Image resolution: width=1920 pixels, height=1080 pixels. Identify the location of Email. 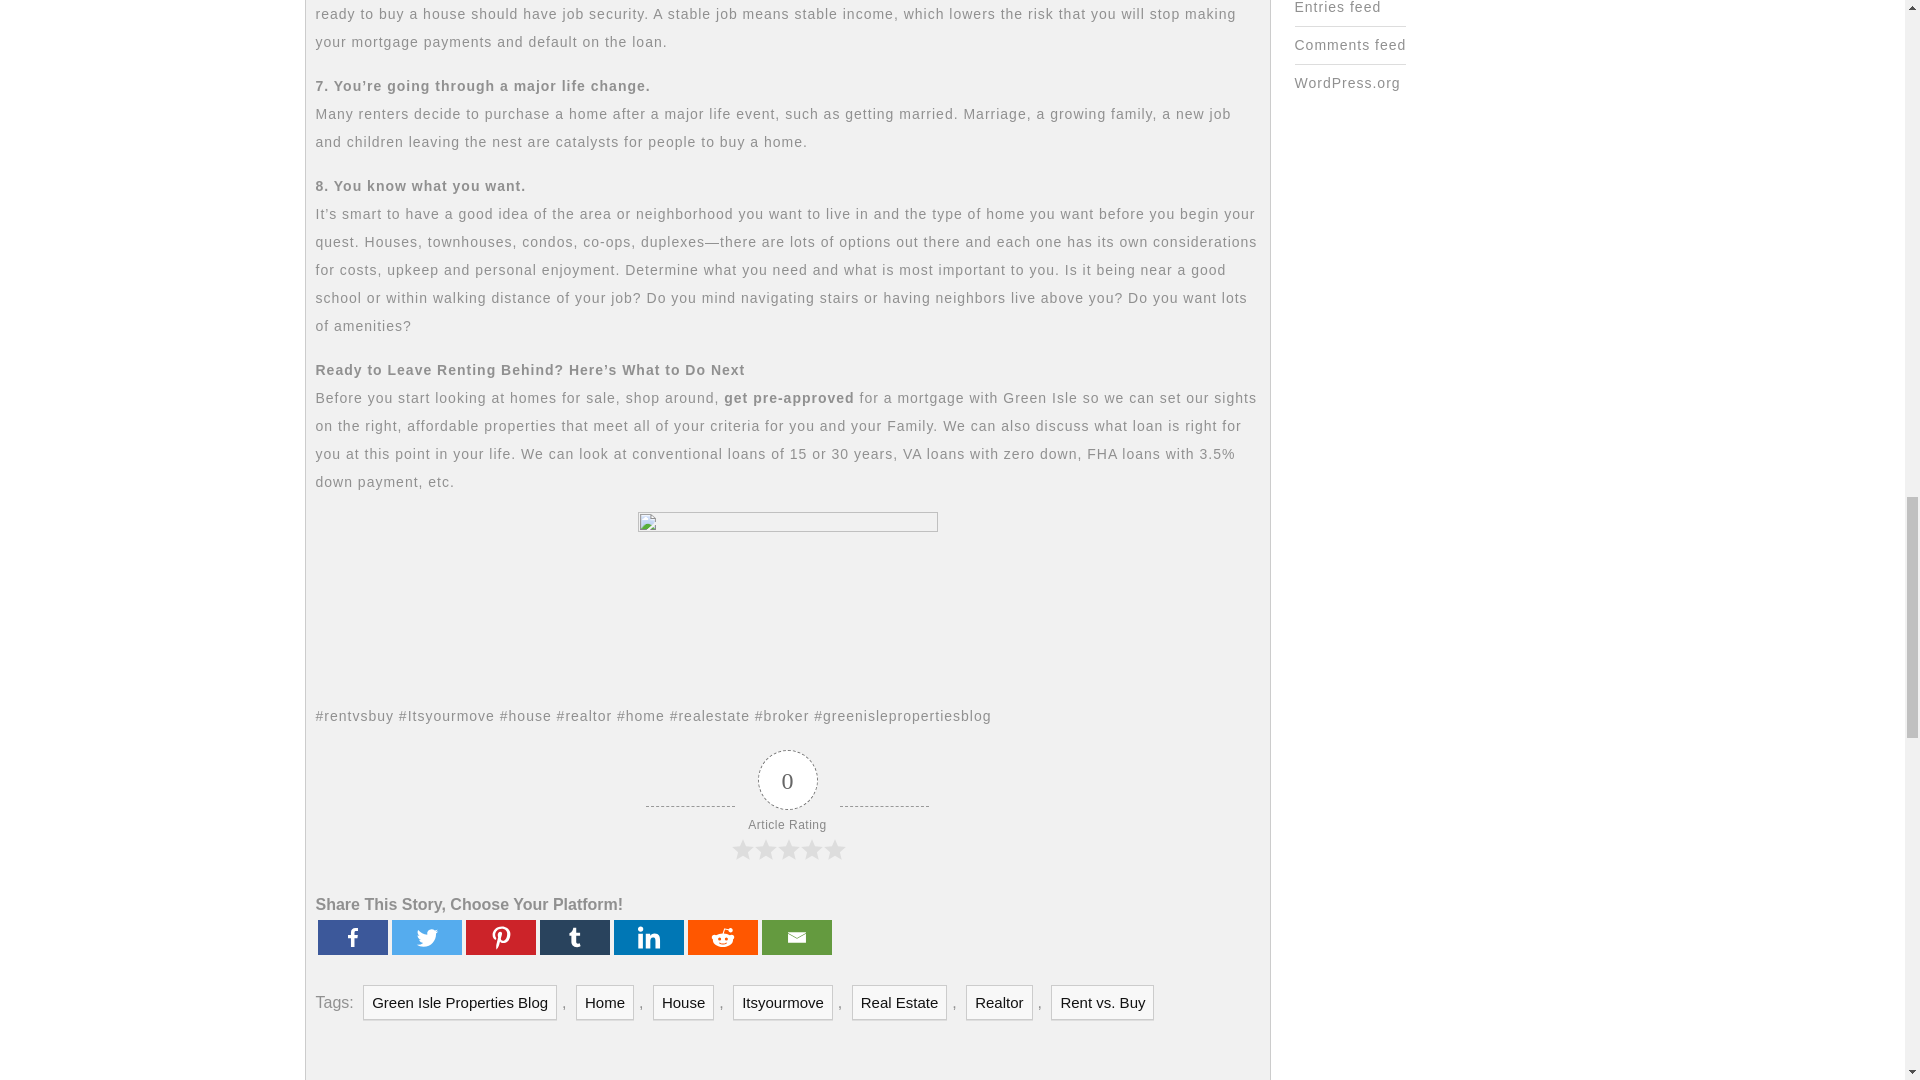
(796, 937).